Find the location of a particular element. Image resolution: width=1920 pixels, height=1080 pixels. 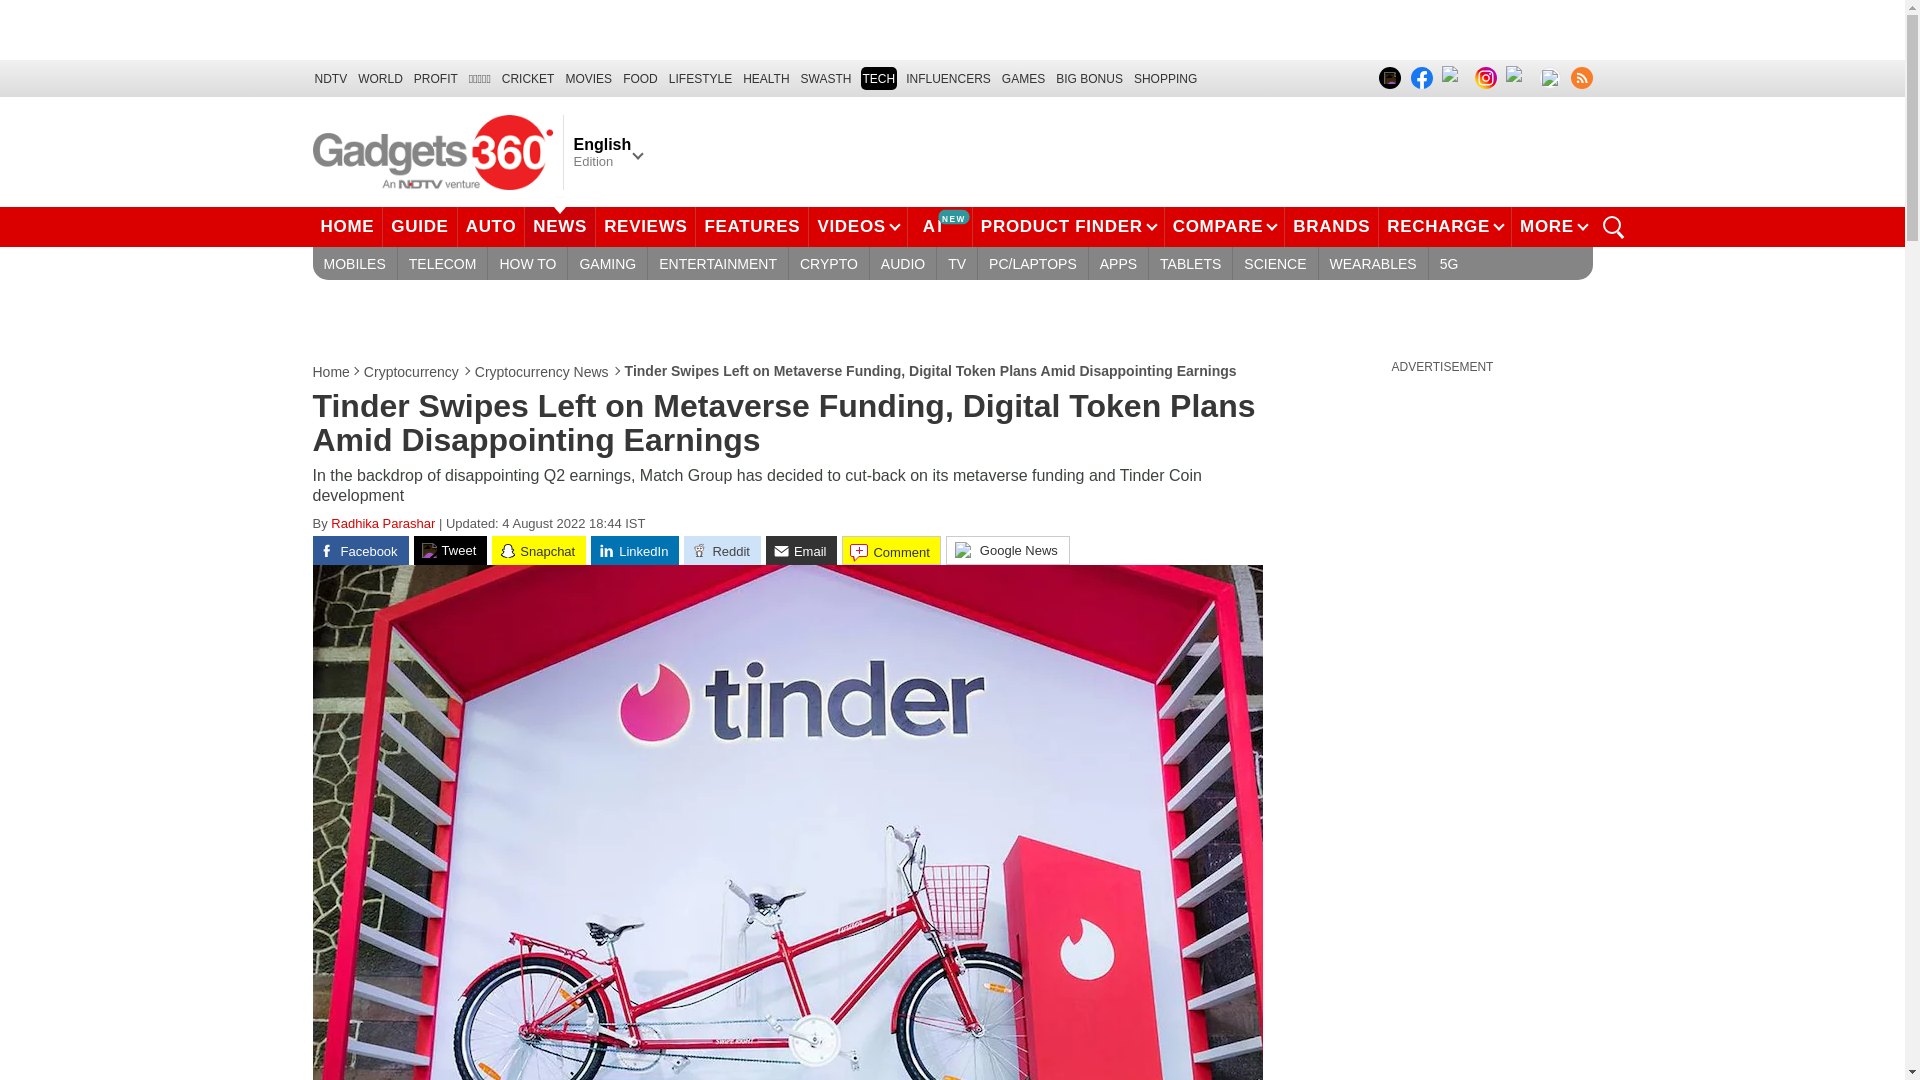

AUTO is located at coordinates (492, 227).